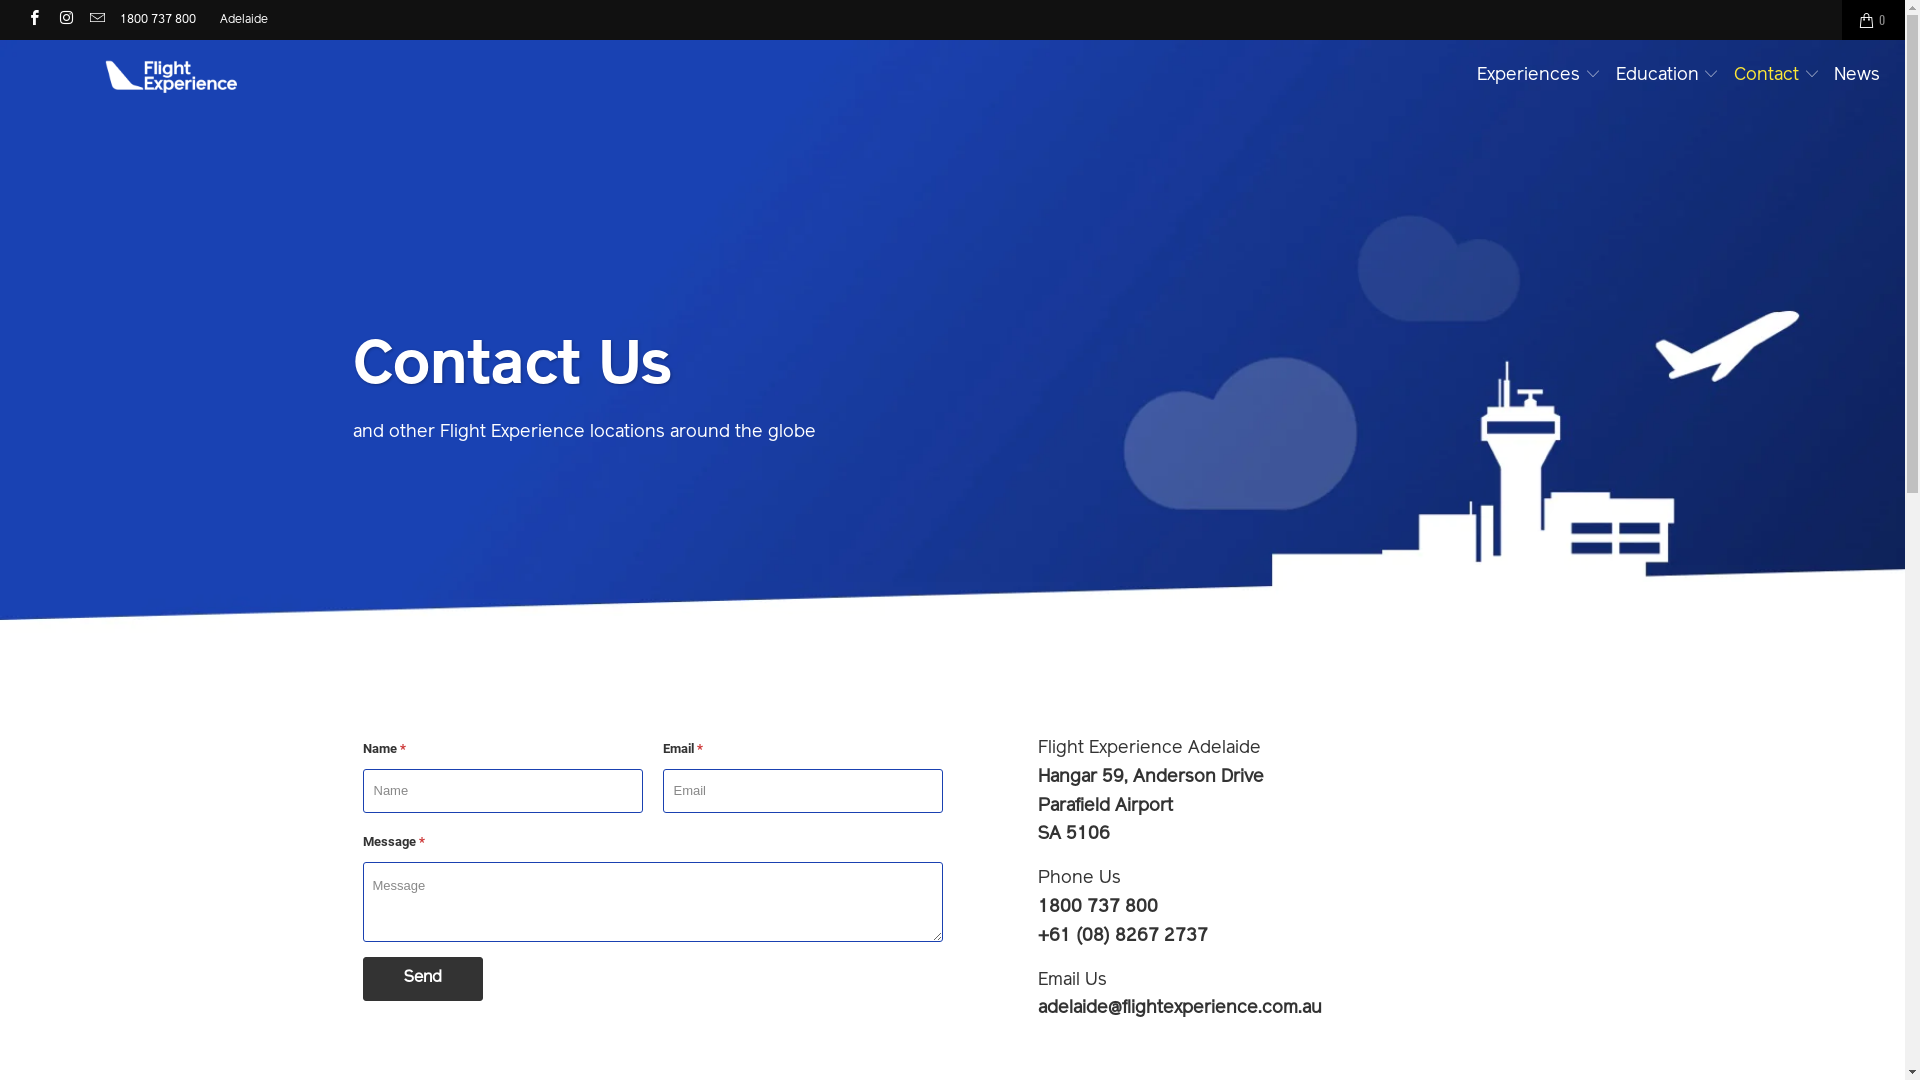  What do you see at coordinates (1777, 77) in the screenshot?
I see `Contact` at bounding box center [1777, 77].